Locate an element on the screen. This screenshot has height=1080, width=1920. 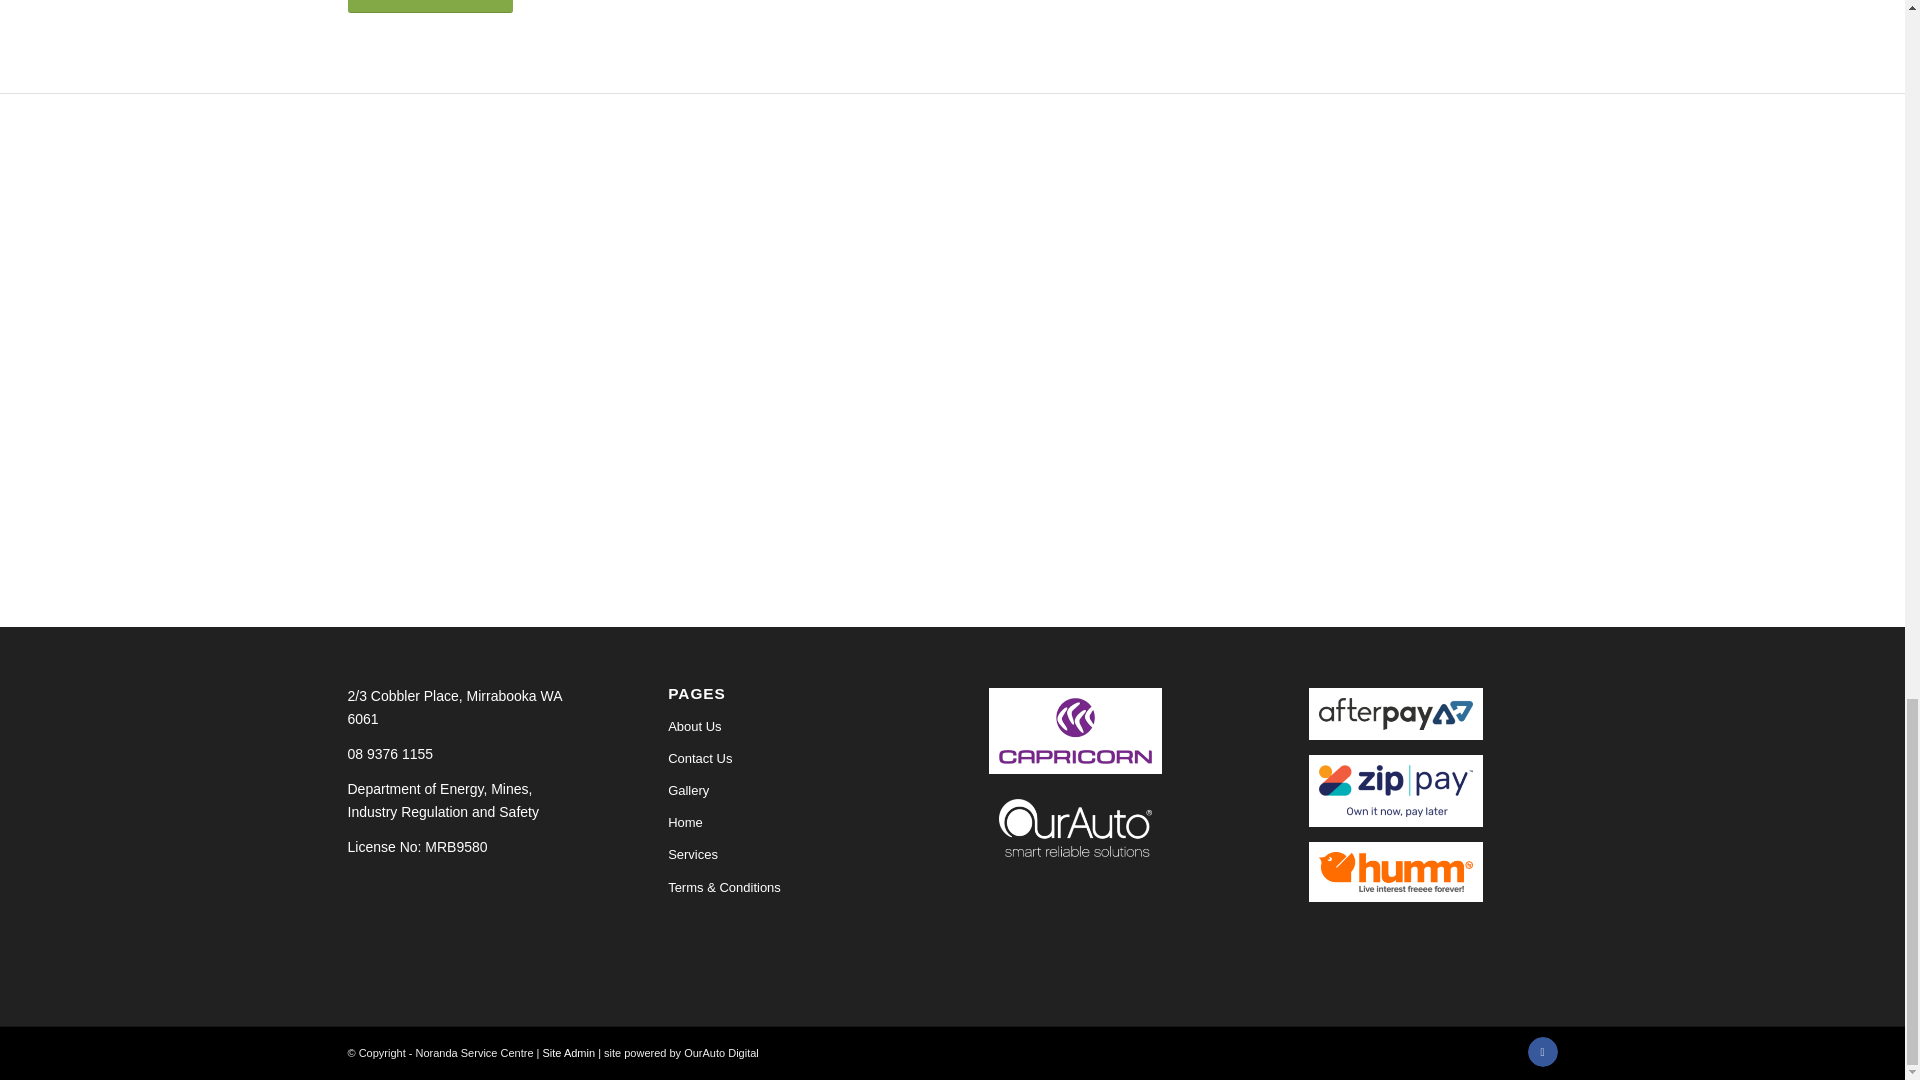
08 9376 1155 is located at coordinates (471, 754).